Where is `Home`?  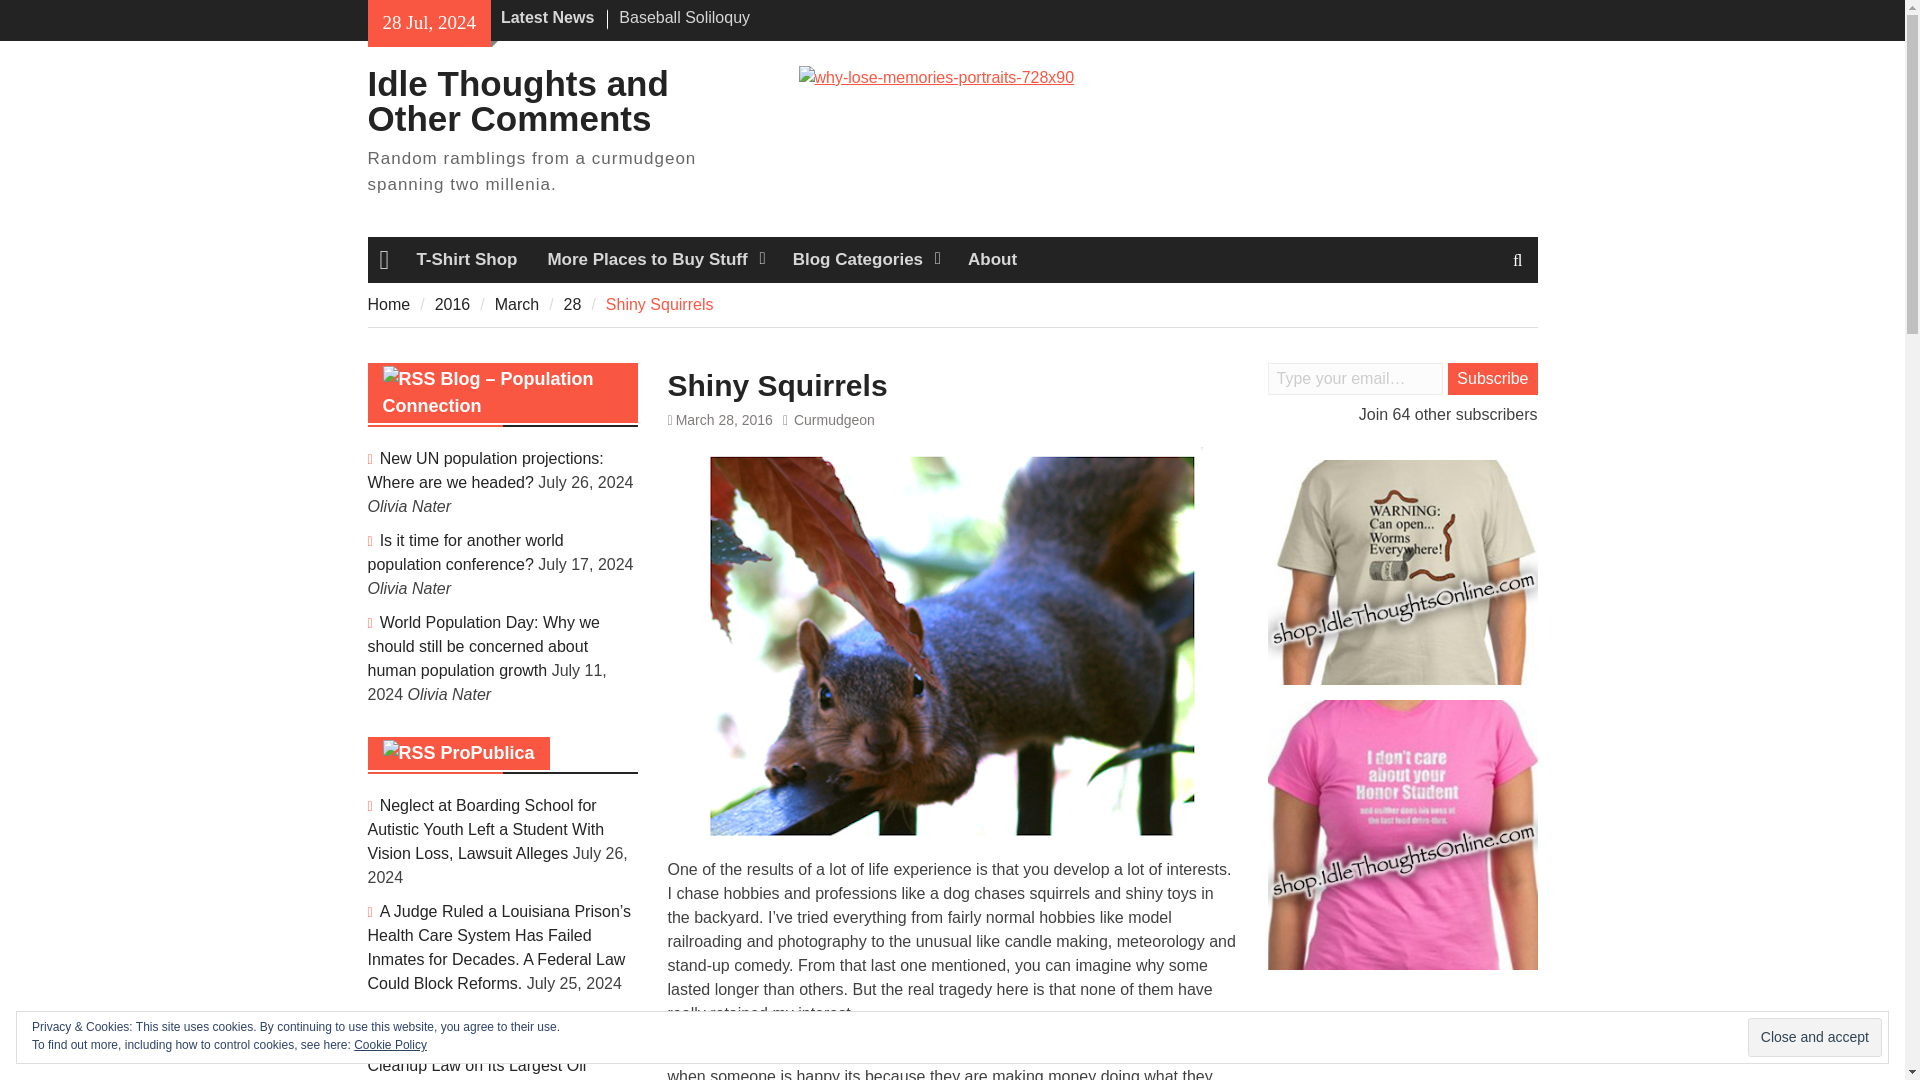 Home is located at coordinates (389, 304).